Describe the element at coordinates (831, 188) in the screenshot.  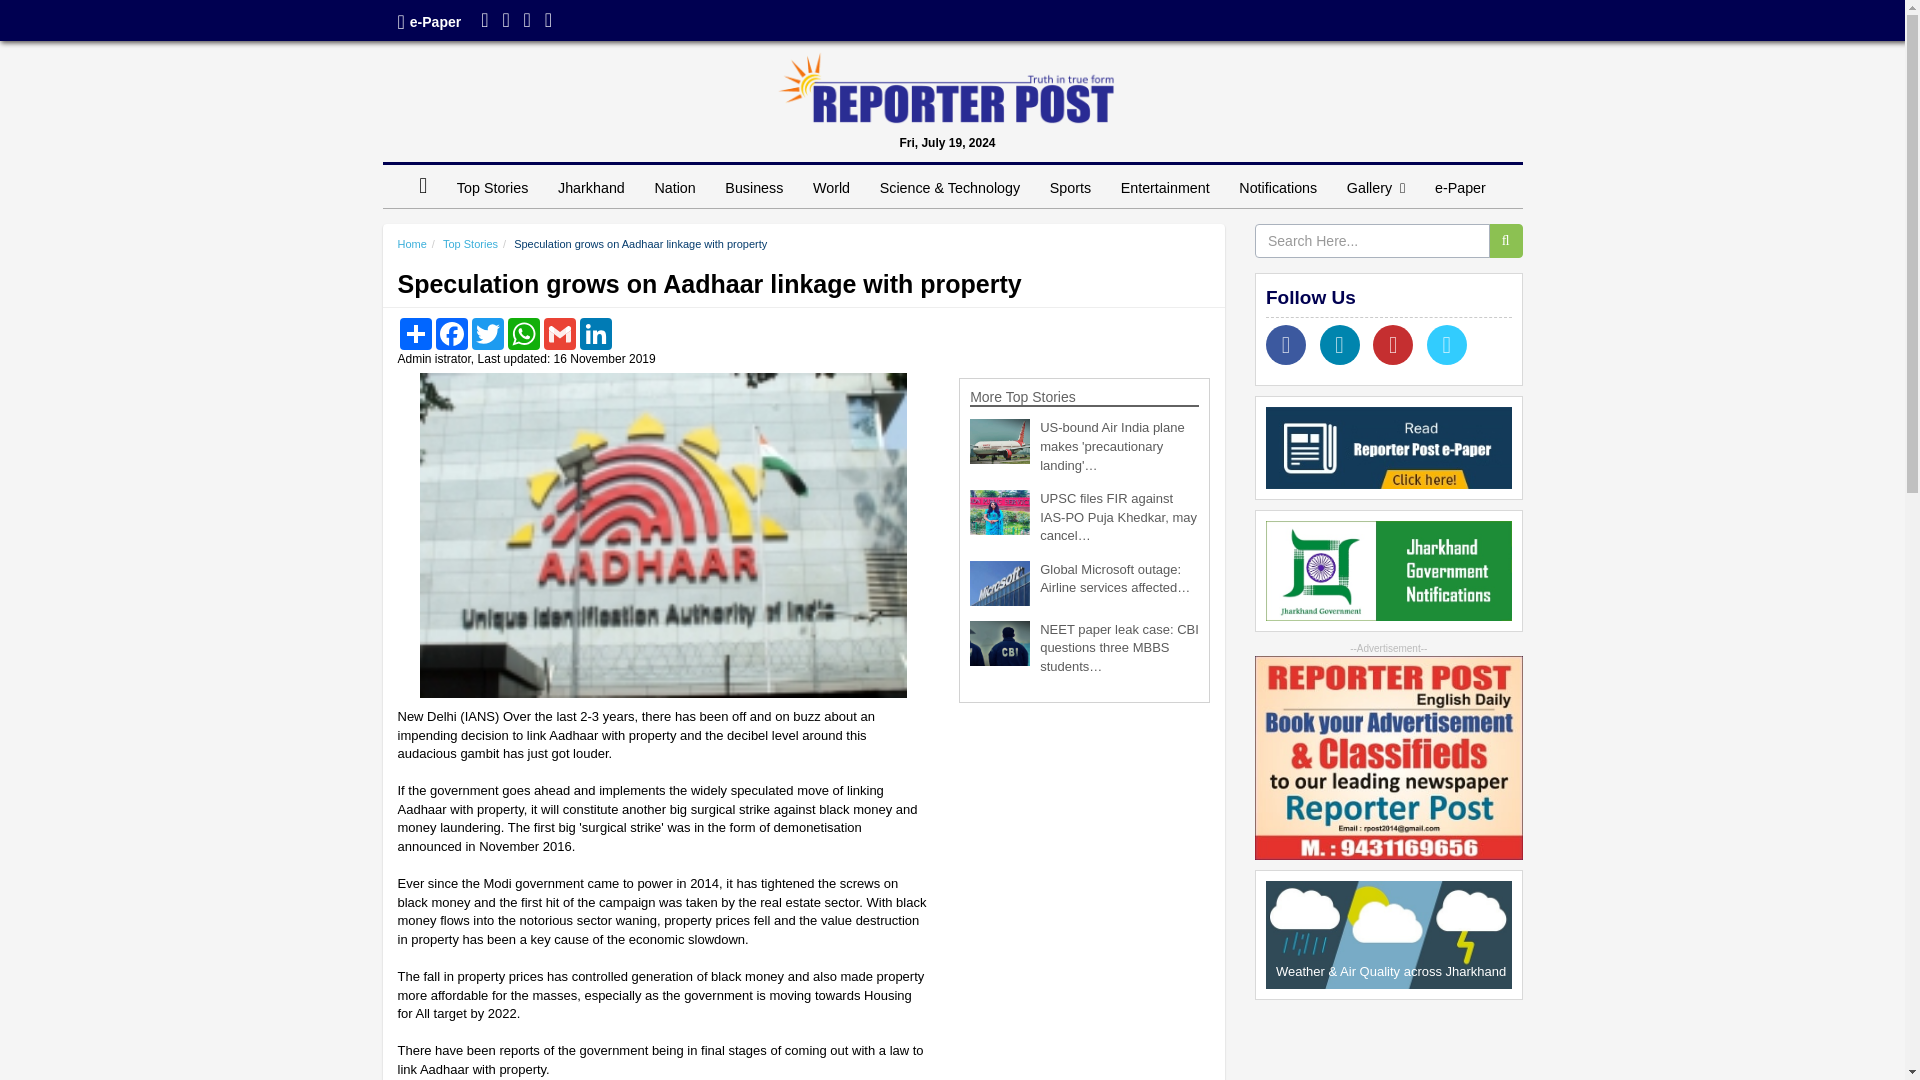
I see `World` at that location.